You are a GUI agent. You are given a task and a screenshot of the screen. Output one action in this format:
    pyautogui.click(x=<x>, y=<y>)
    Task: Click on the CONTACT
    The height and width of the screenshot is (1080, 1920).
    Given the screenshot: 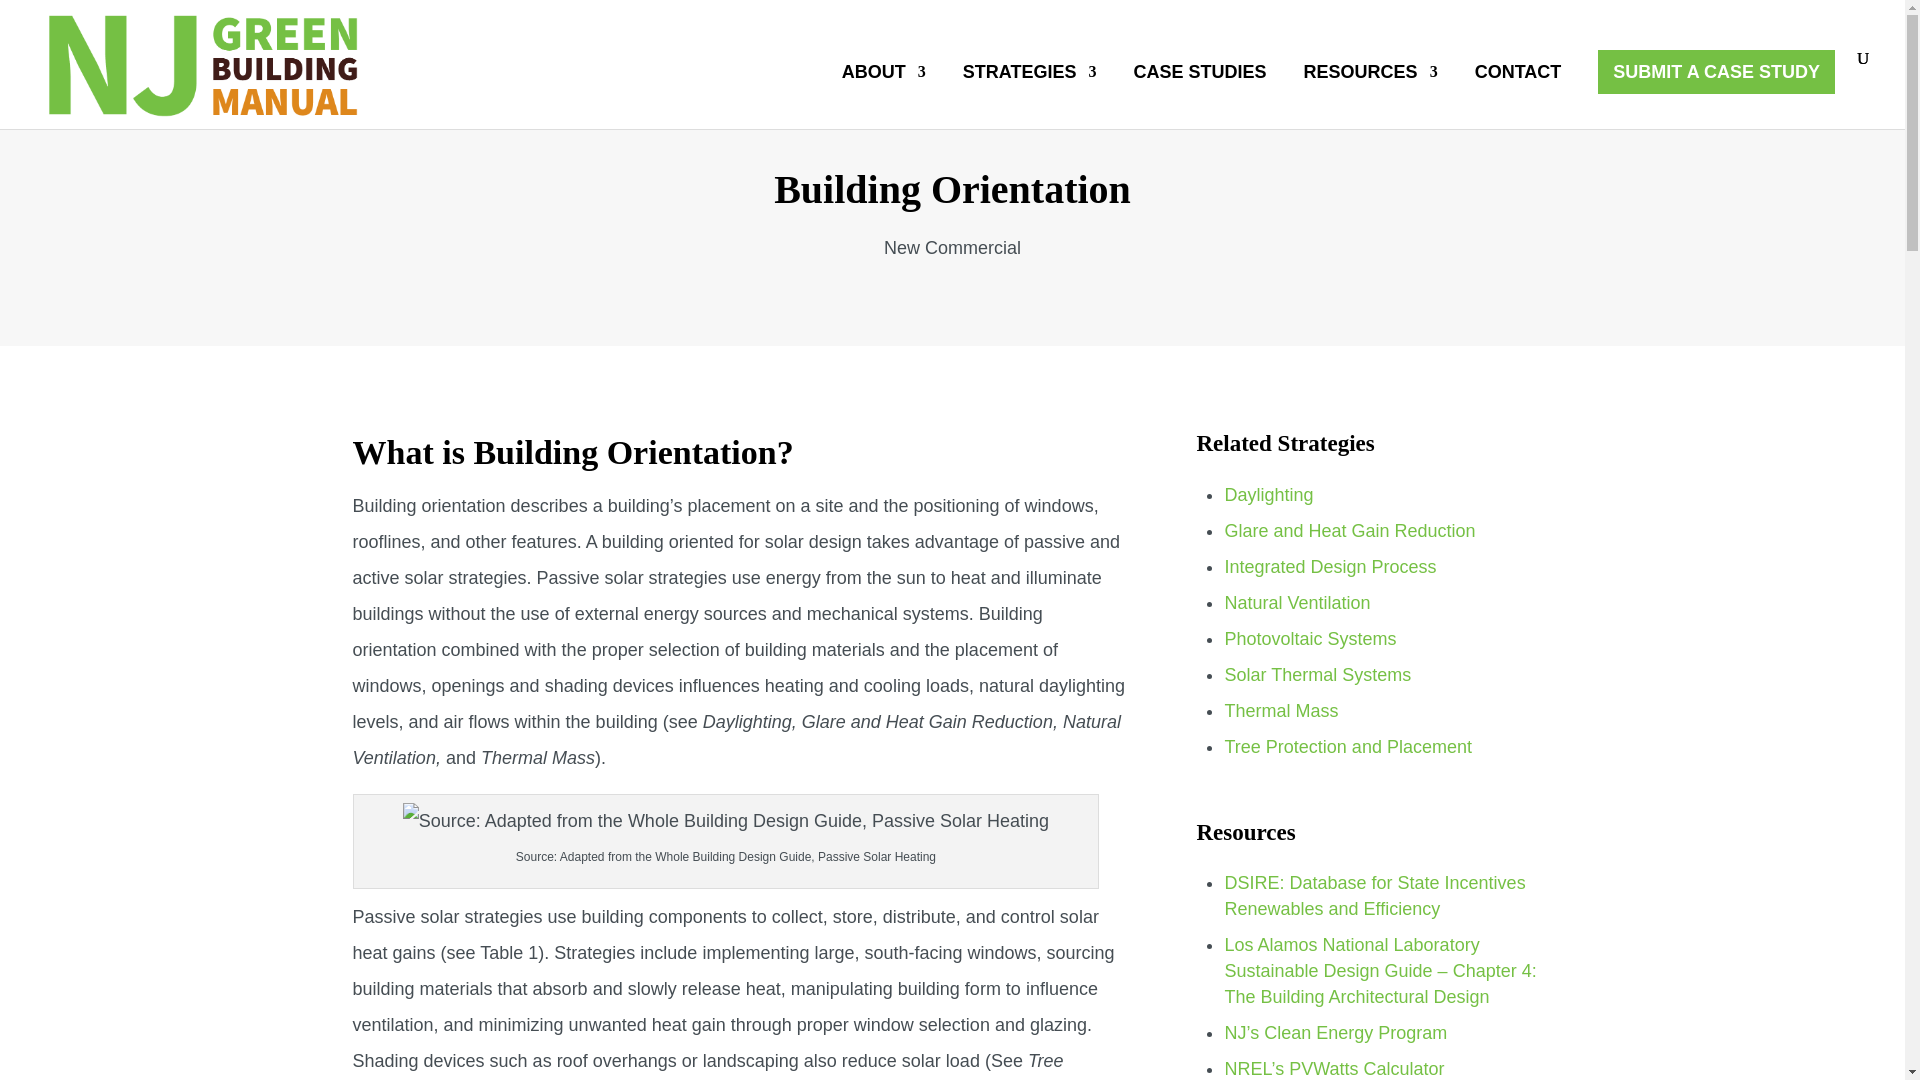 What is the action you would take?
    pyautogui.click(x=1518, y=96)
    